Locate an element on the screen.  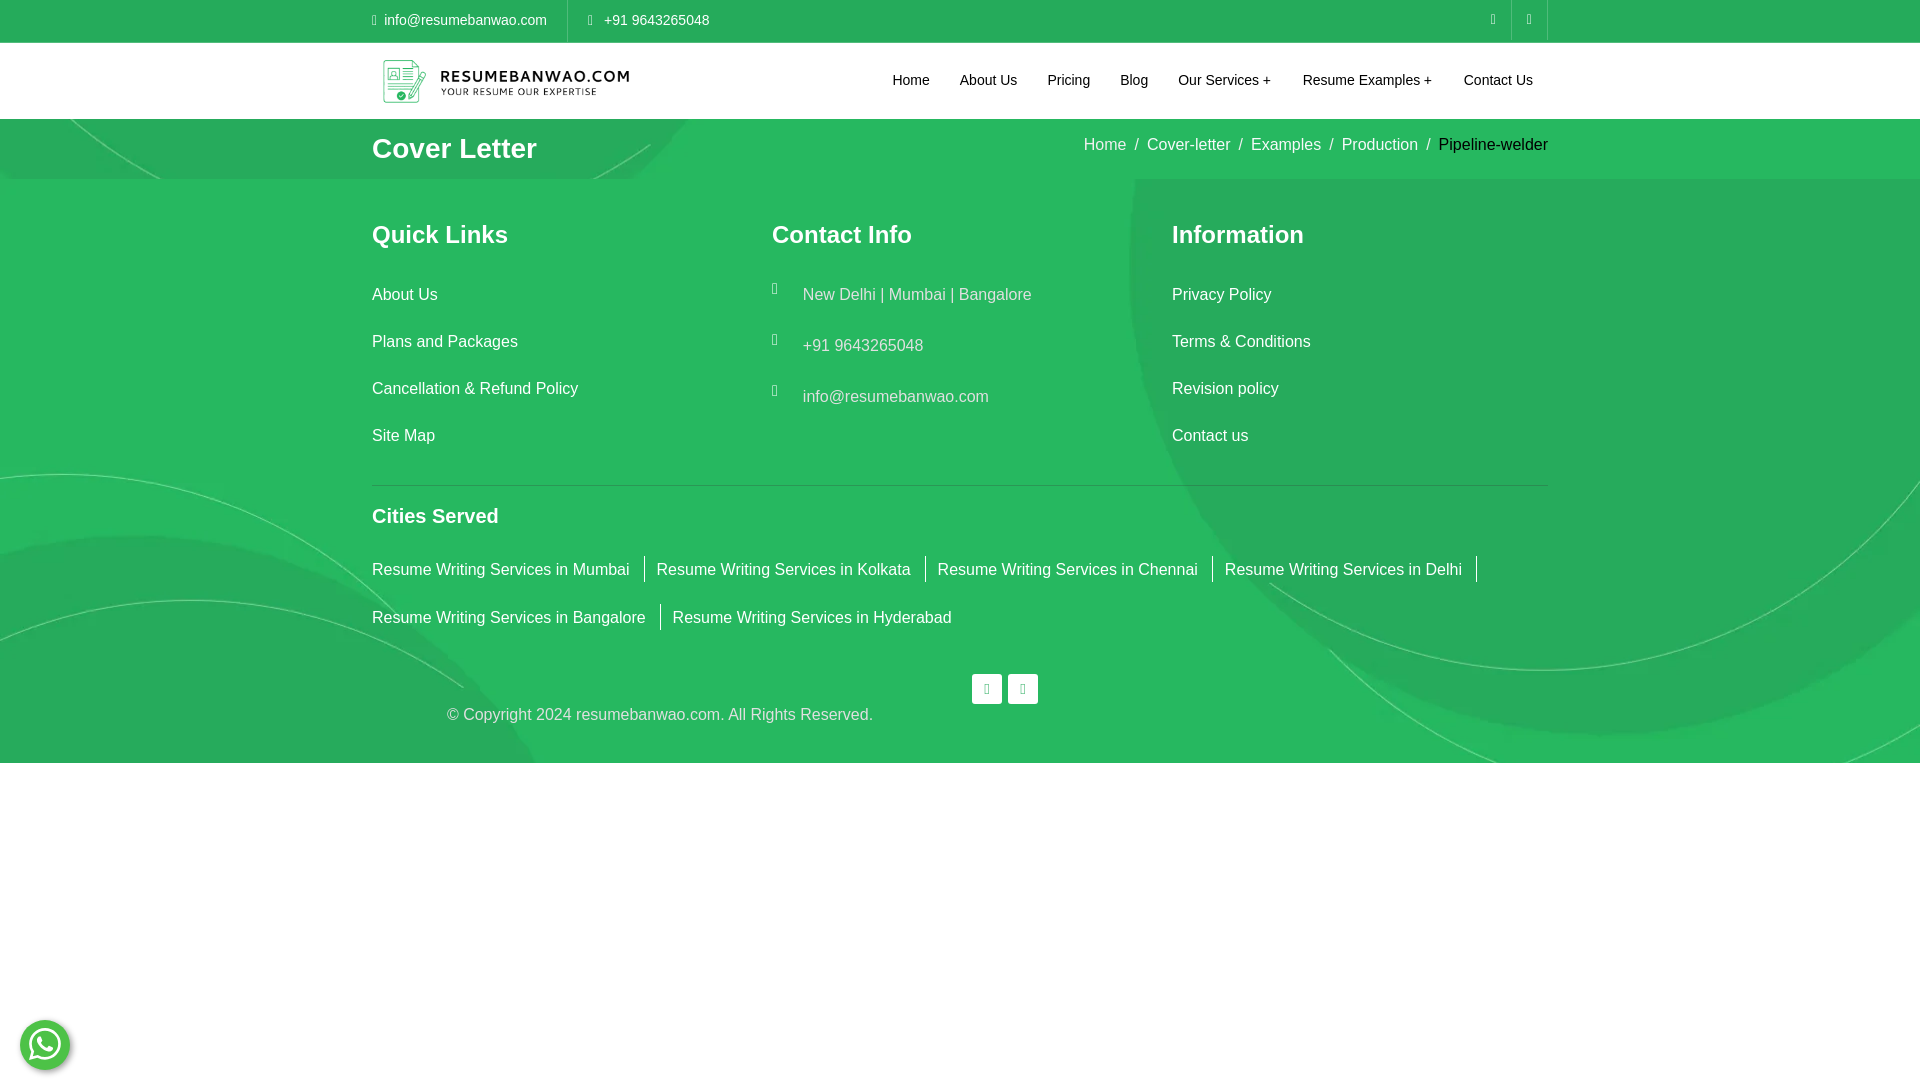
Plans and Packages is located at coordinates (560, 351).